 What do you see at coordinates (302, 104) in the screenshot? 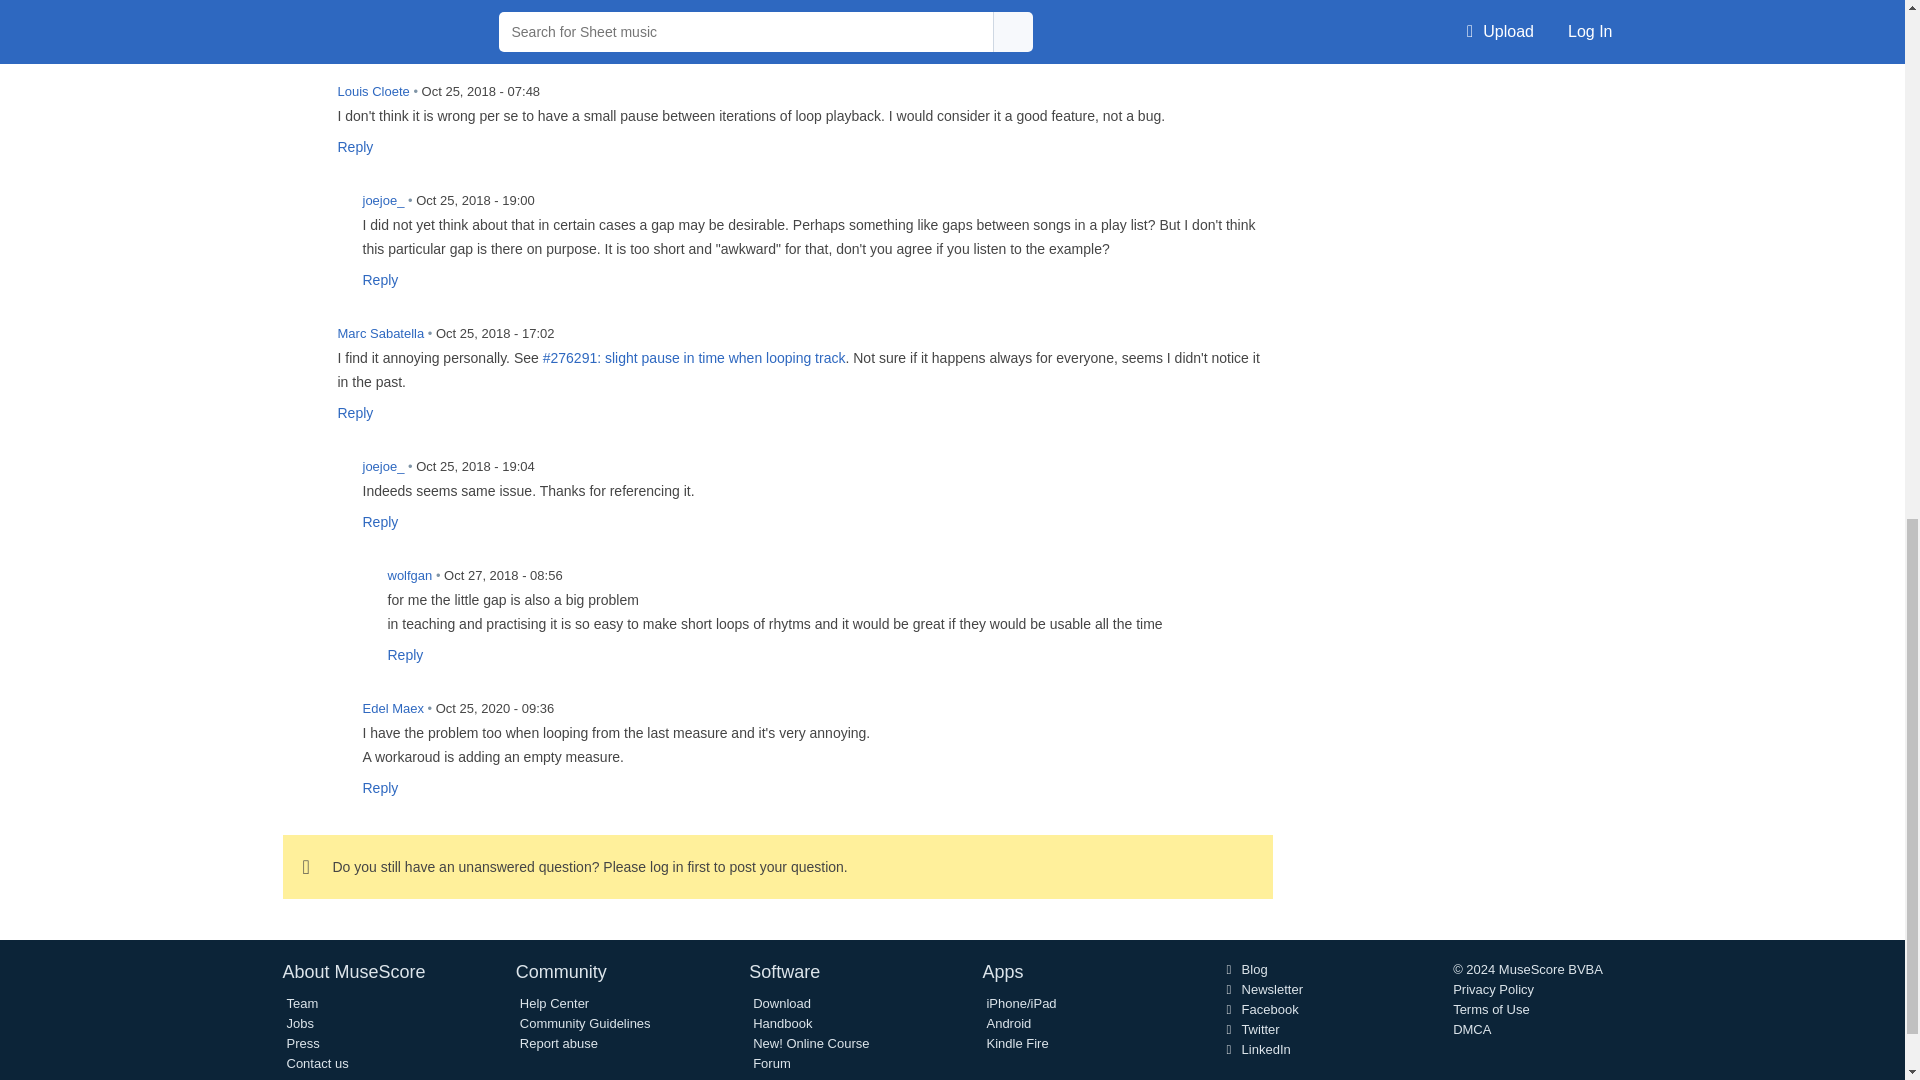
I see `Louis Cloete` at bounding box center [302, 104].